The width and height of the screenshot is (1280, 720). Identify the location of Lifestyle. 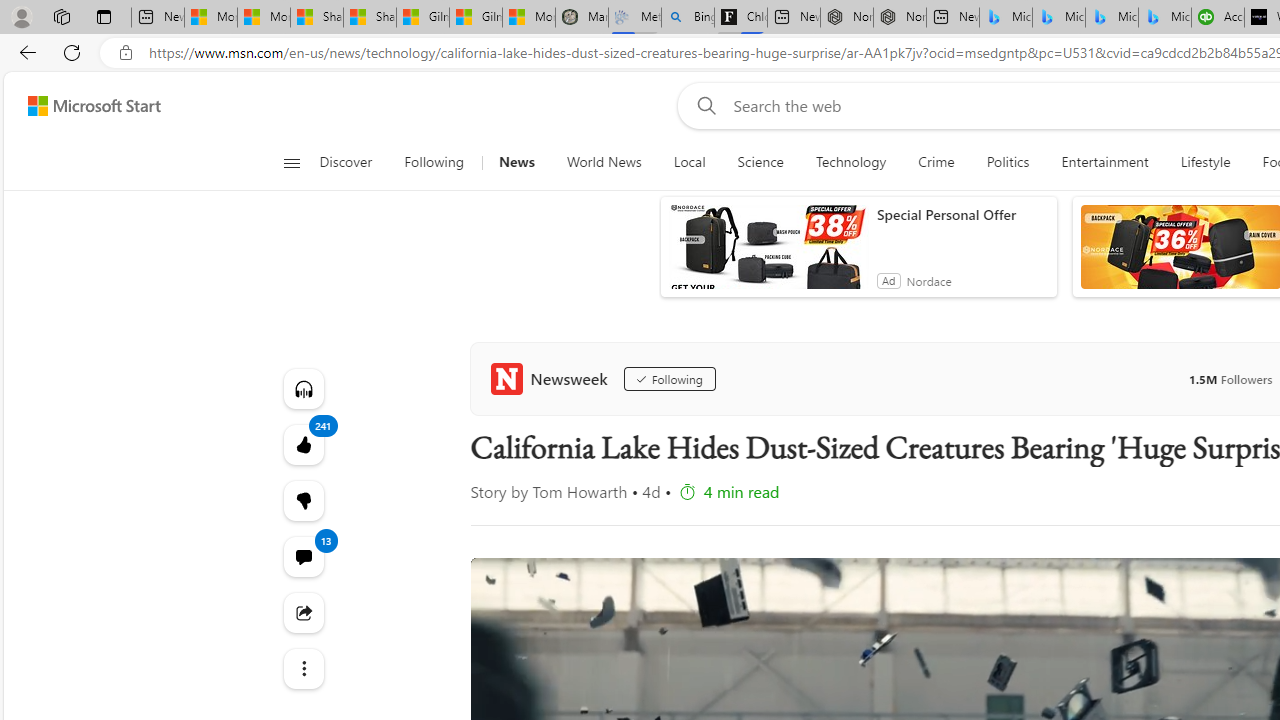
(1206, 162).